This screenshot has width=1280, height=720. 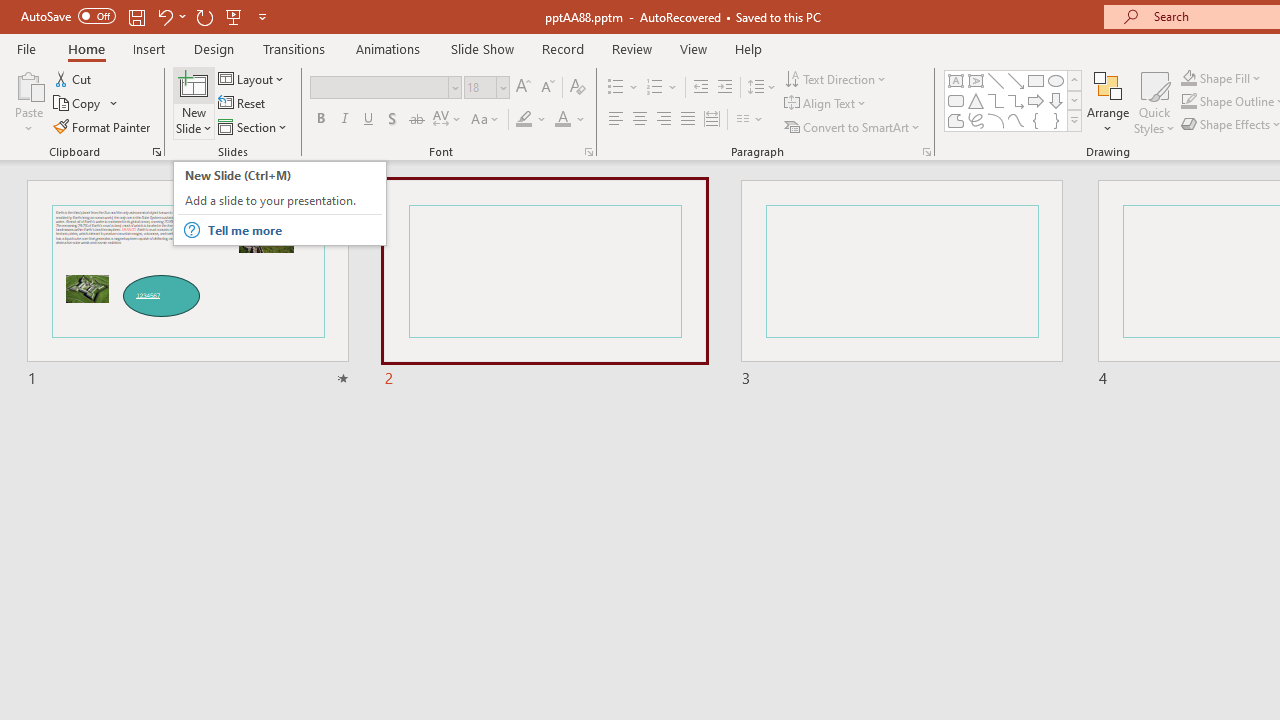 What do you see at coordinates (524, 120) in the screenshot?
I see `Text Highlight Color Yellow` at bounding box center [524, 120].